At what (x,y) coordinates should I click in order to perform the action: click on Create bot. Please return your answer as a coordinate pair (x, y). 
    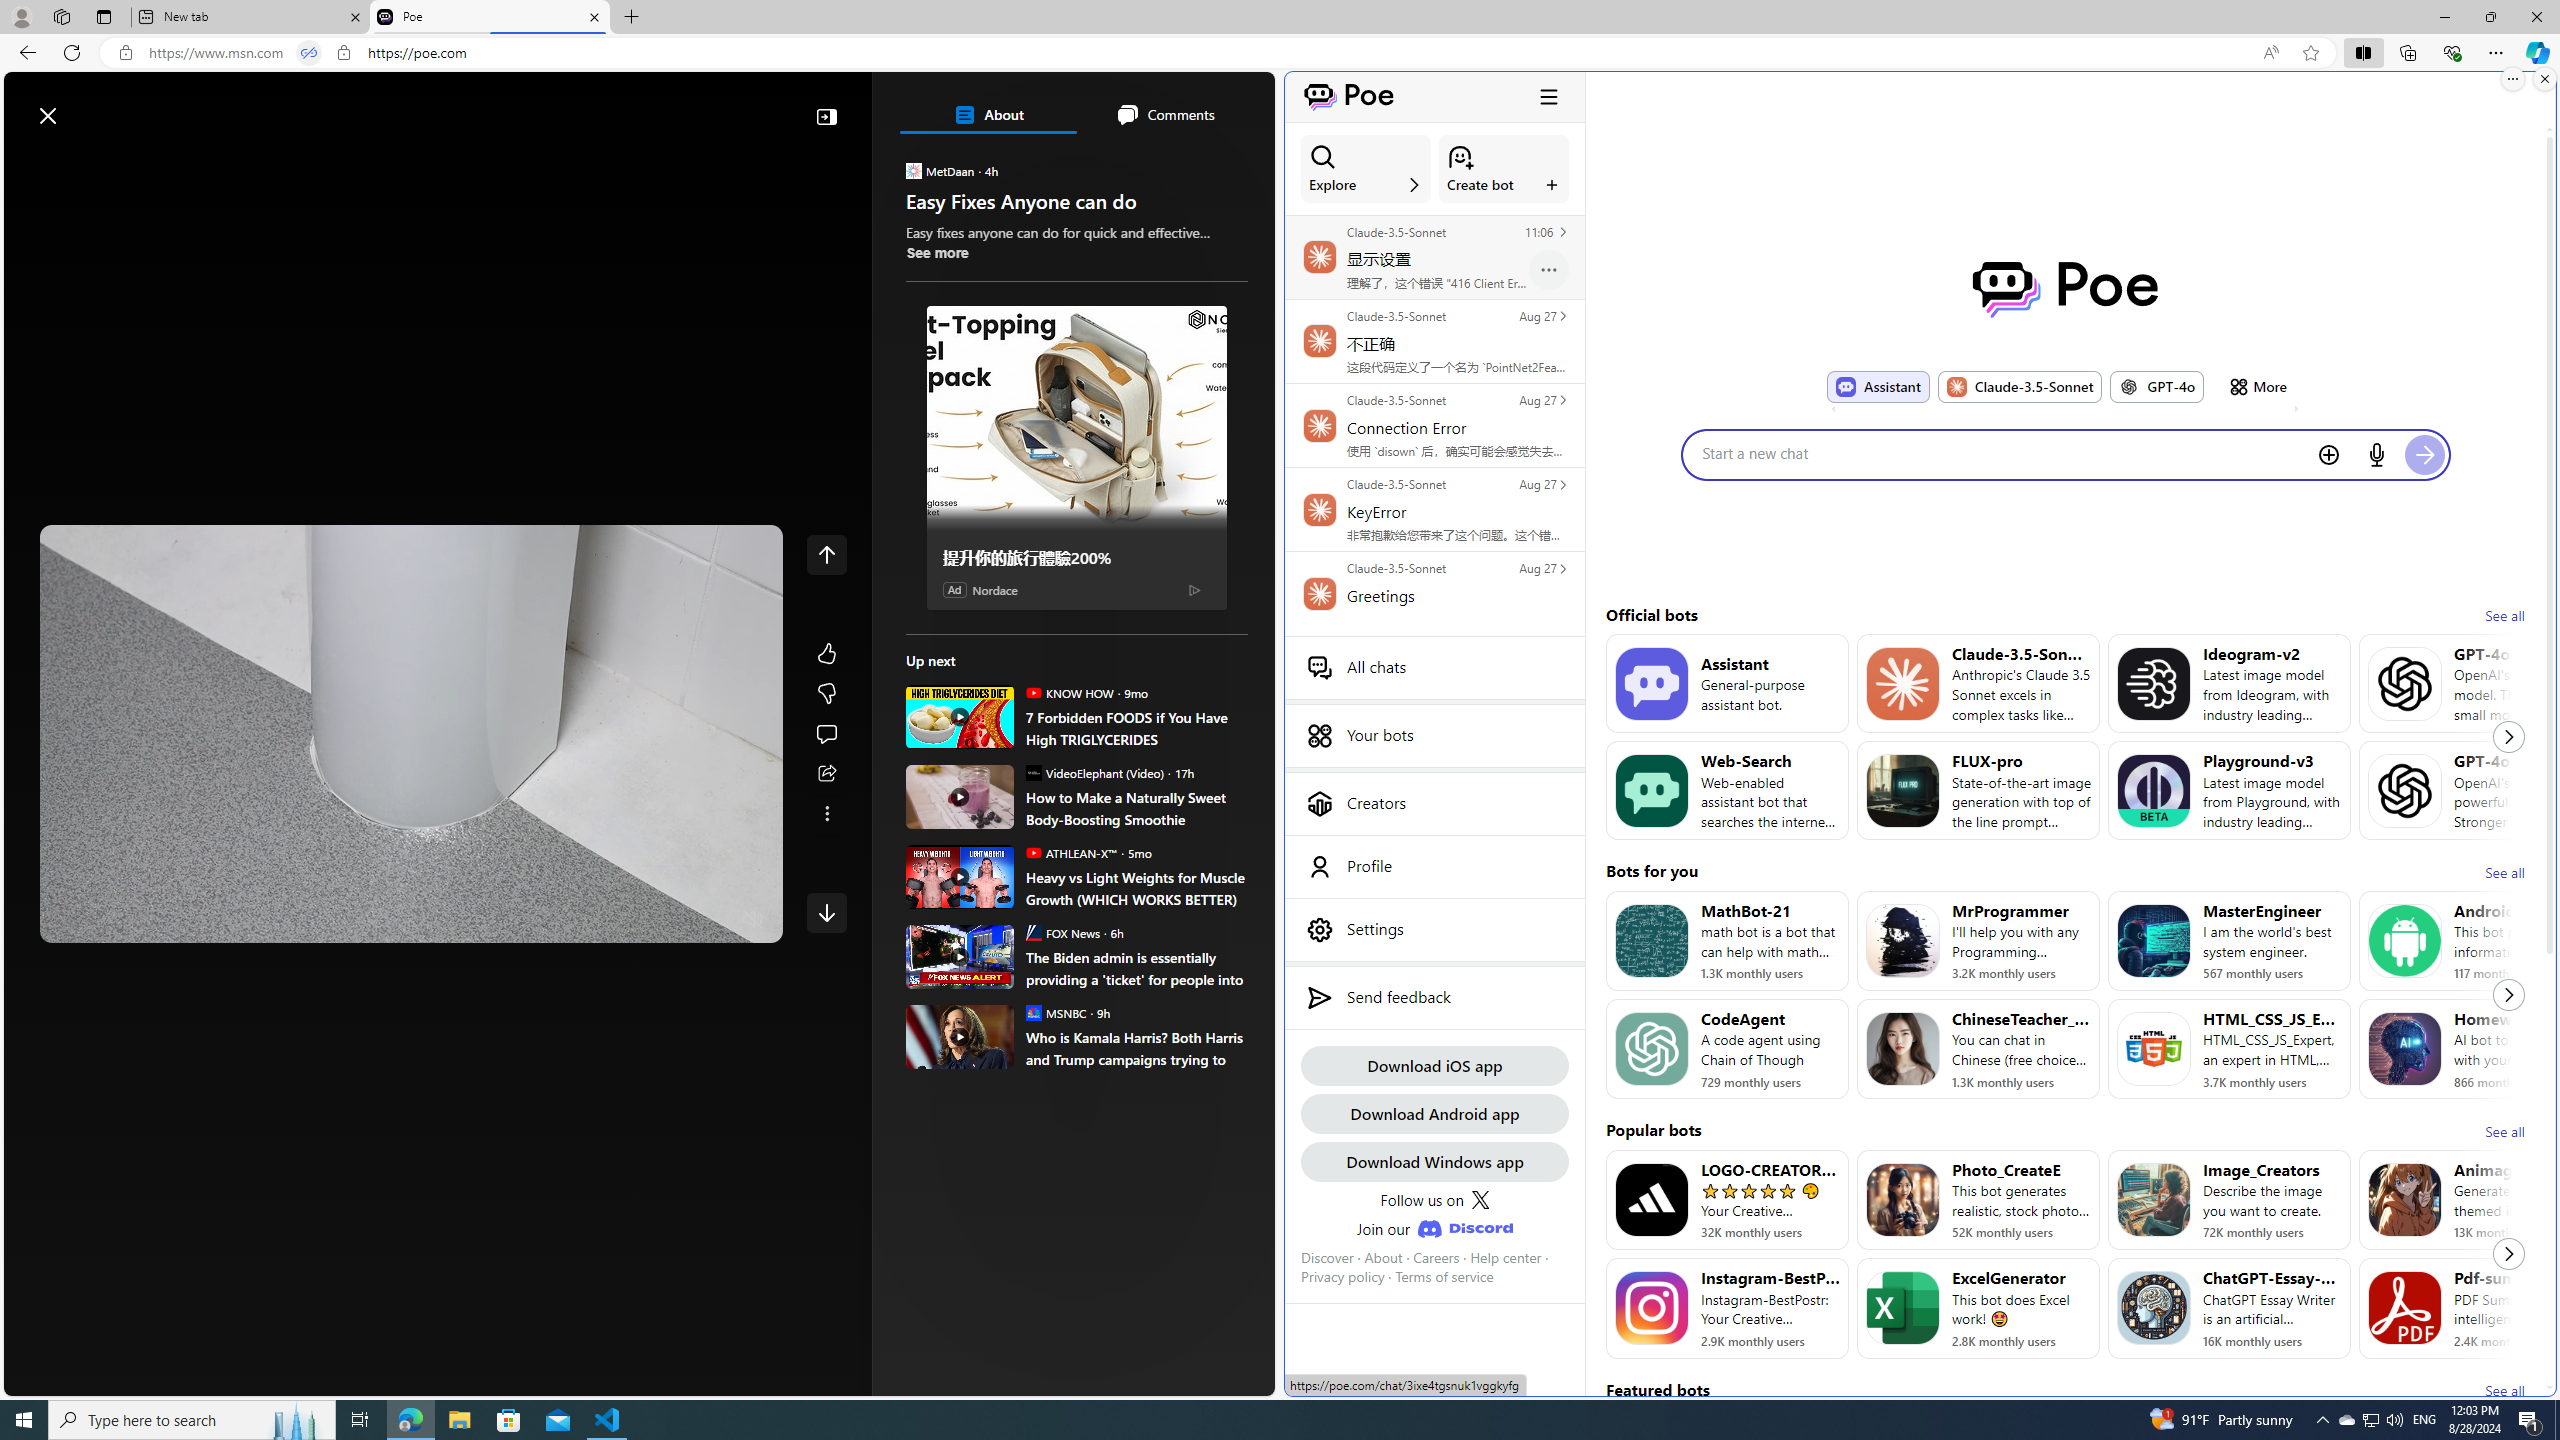
    Looking at the image, I should click on (1504, 169).